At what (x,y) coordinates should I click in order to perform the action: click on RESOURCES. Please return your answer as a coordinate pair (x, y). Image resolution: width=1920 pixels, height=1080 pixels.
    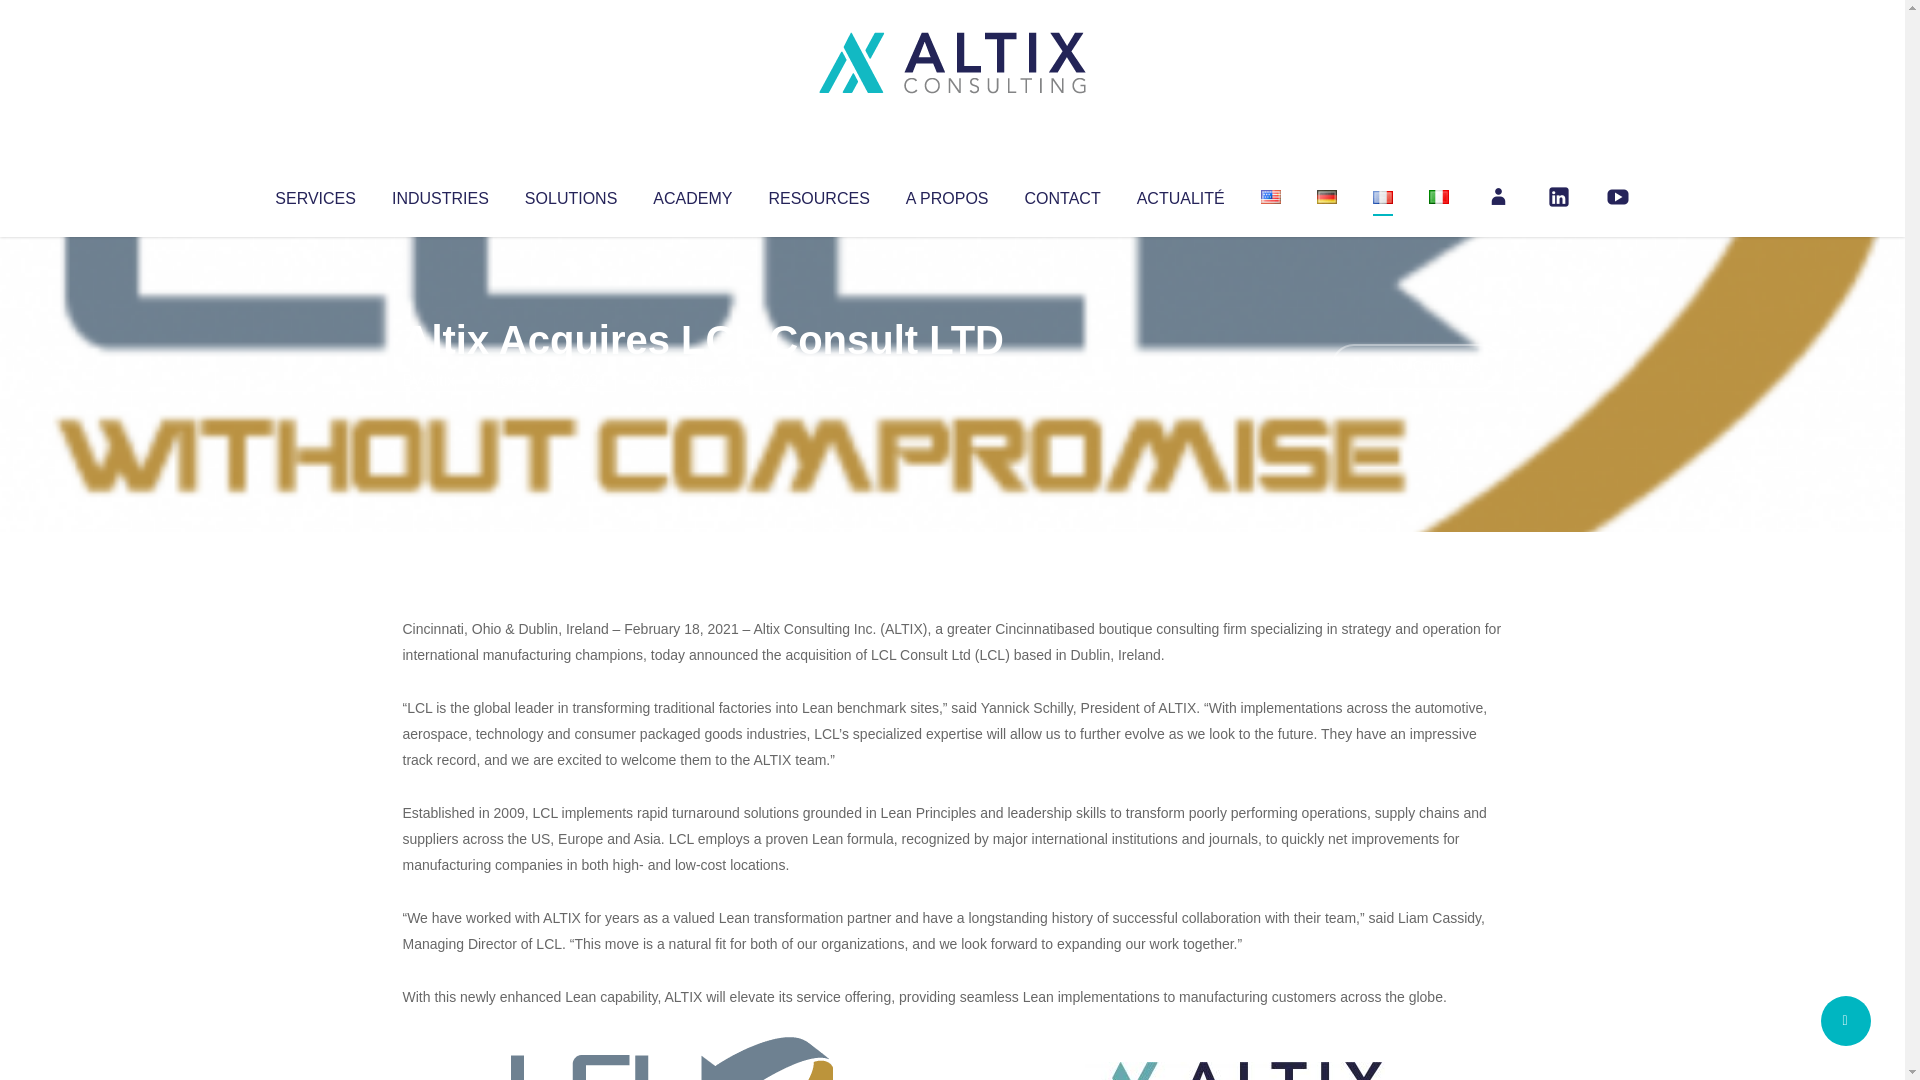
    Looking at the image, I should click on (818, 194).